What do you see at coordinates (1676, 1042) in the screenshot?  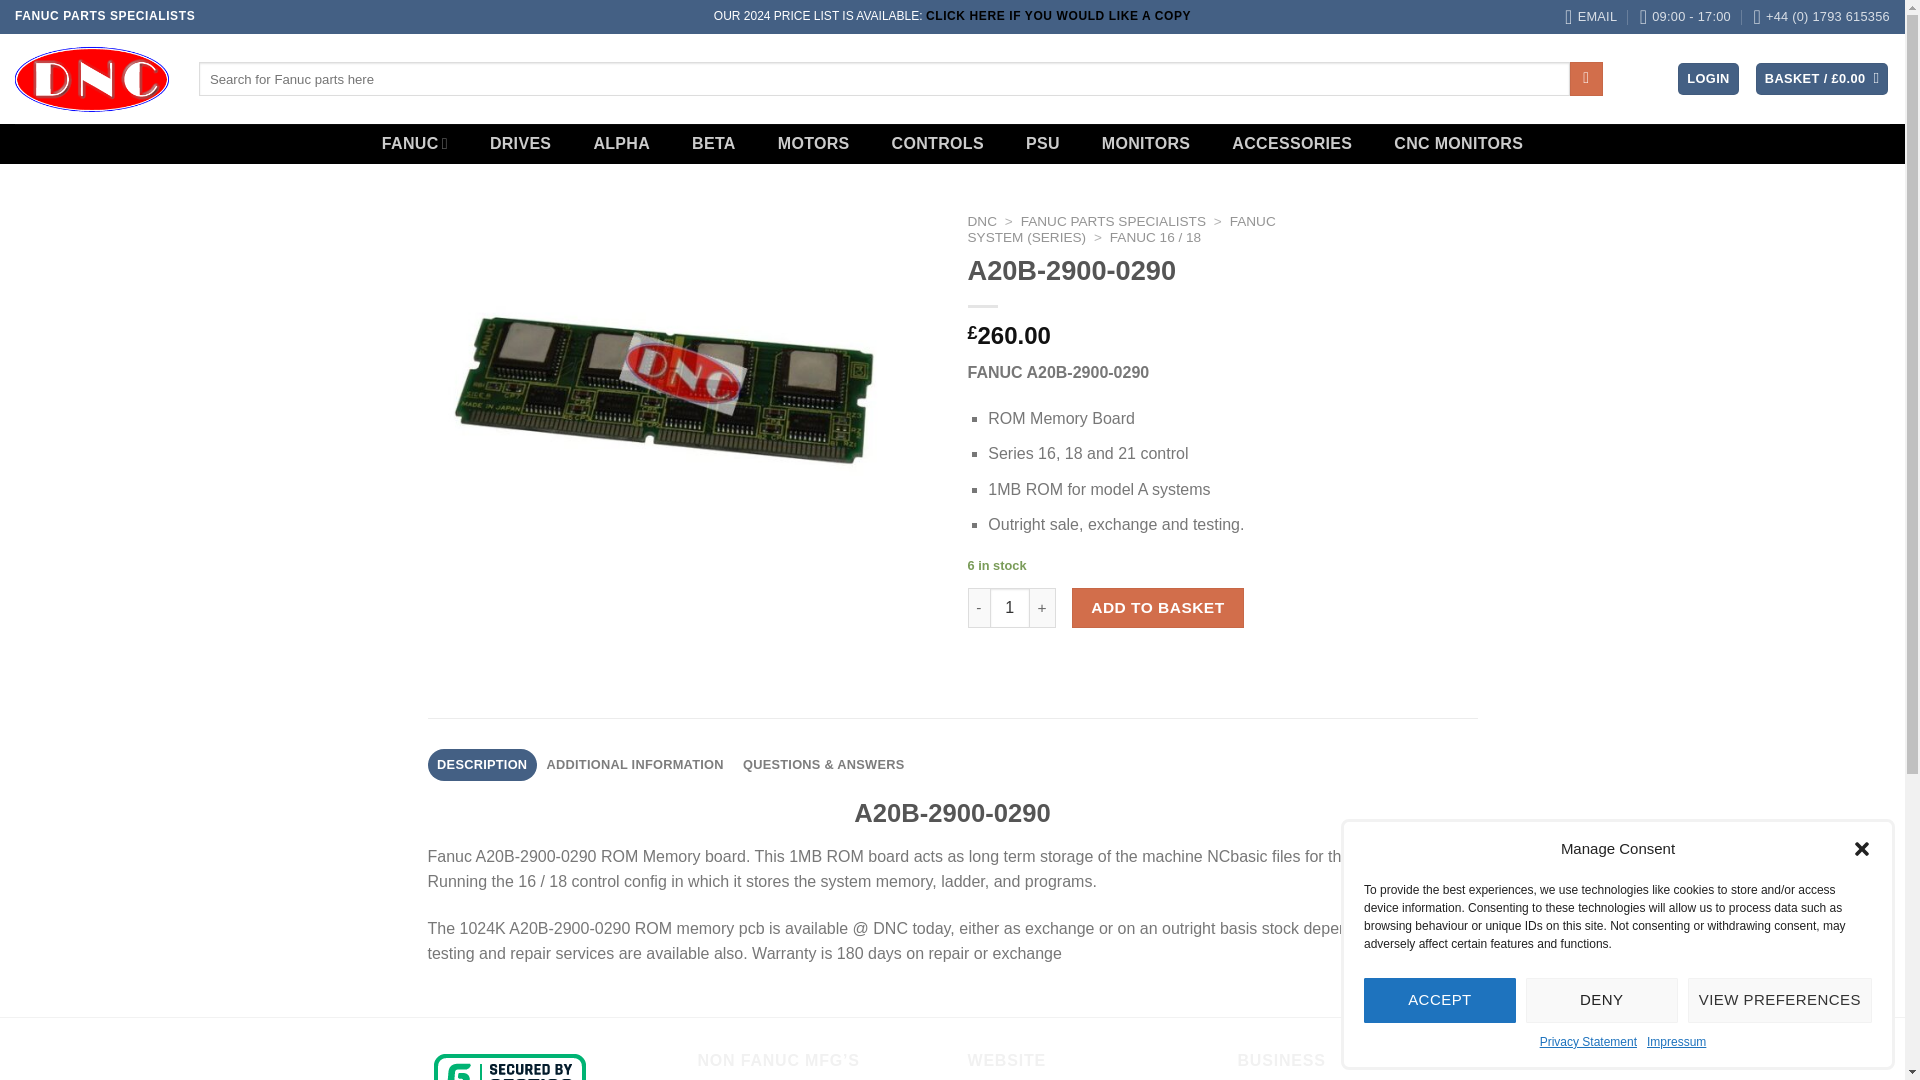 I see `Impressum` at bounding box center [1676, 1042].